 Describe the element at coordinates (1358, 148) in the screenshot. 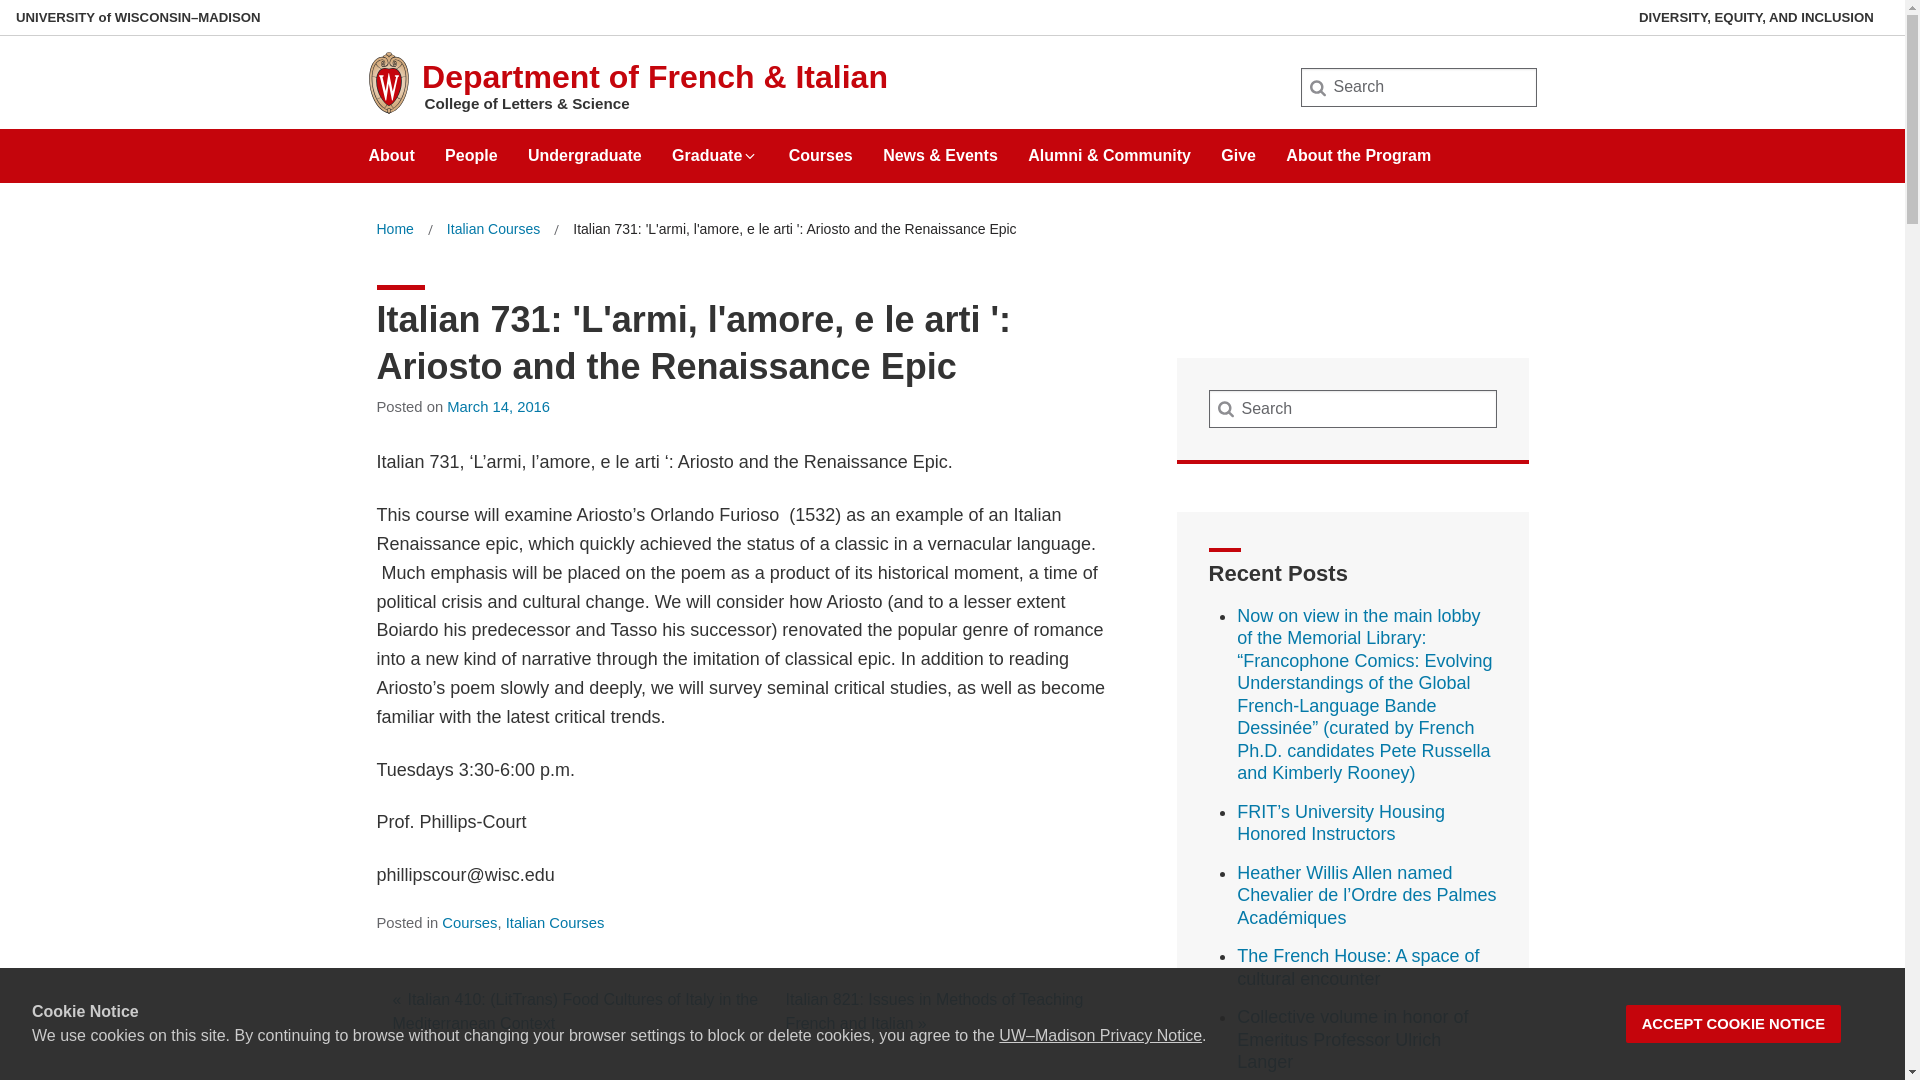

I see `About the Program` at that location.